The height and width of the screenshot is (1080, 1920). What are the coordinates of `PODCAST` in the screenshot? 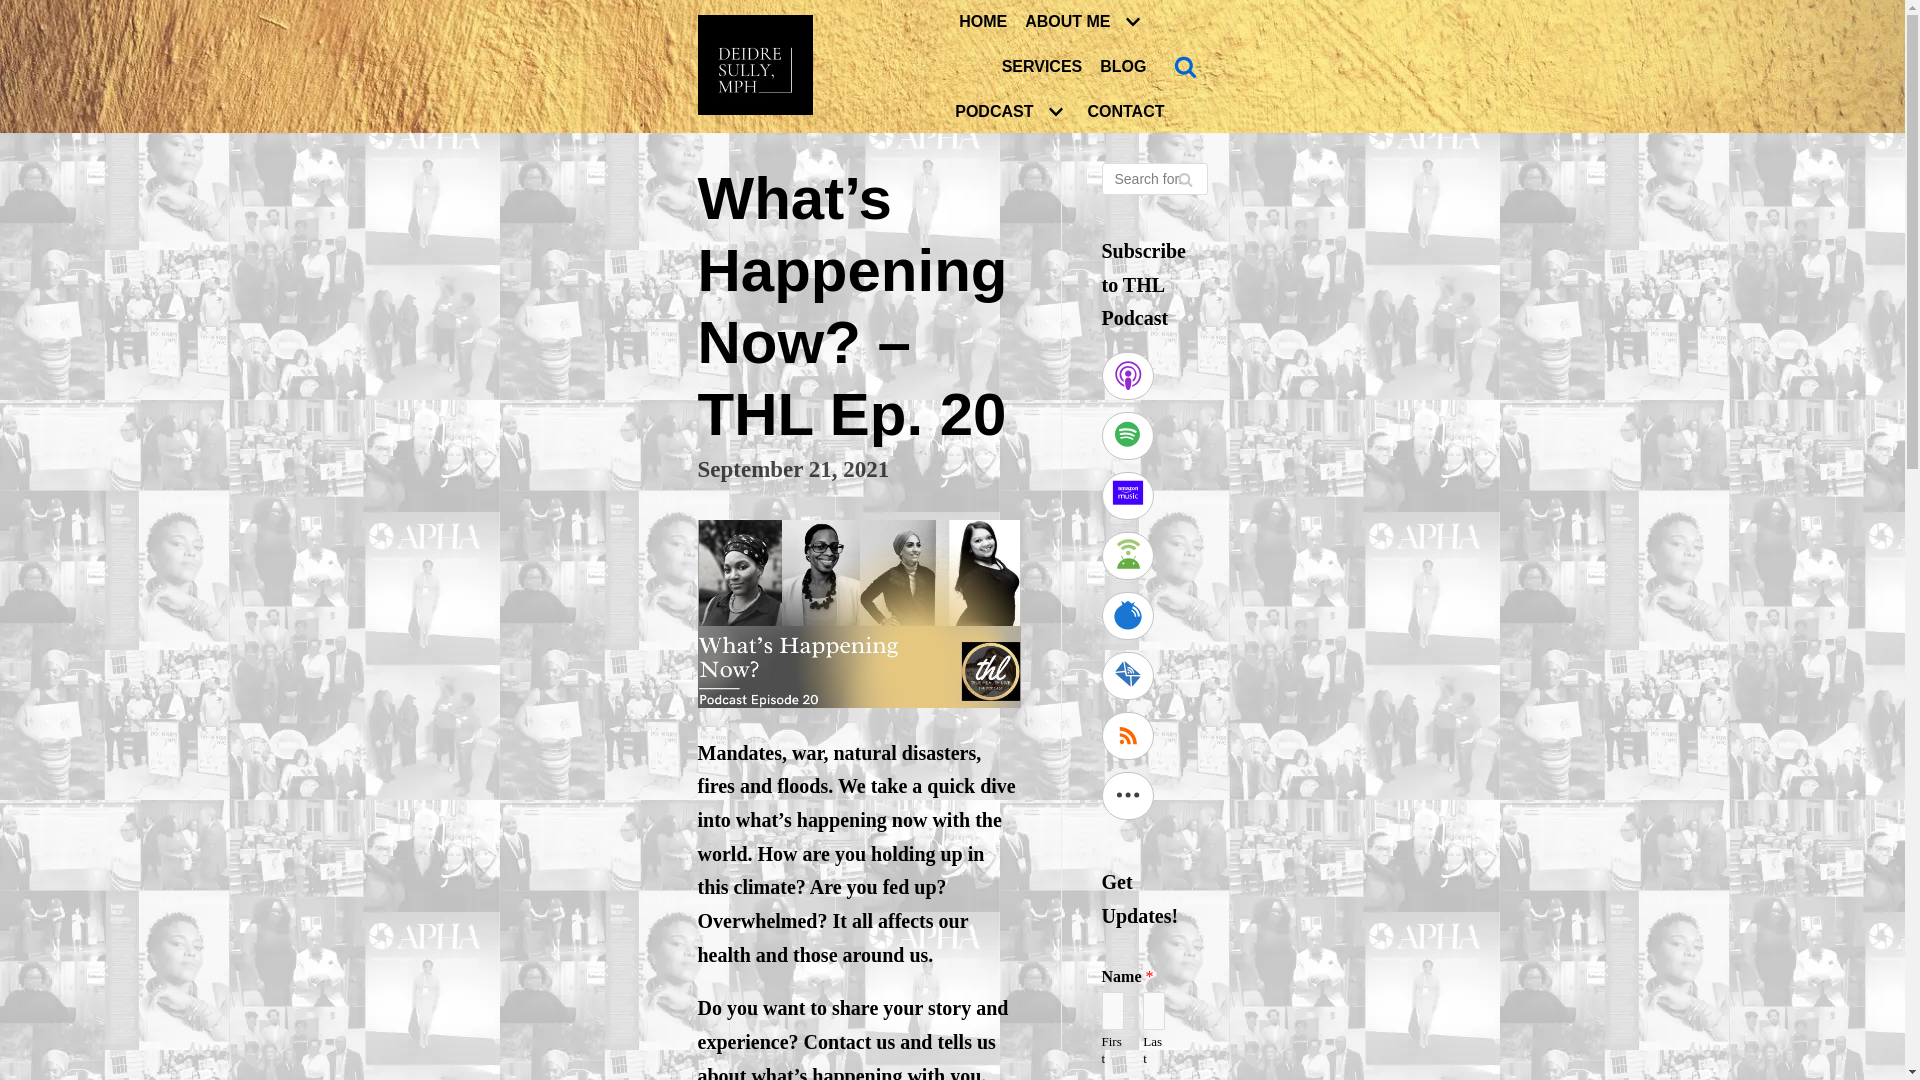 It's located at (1012, 111).